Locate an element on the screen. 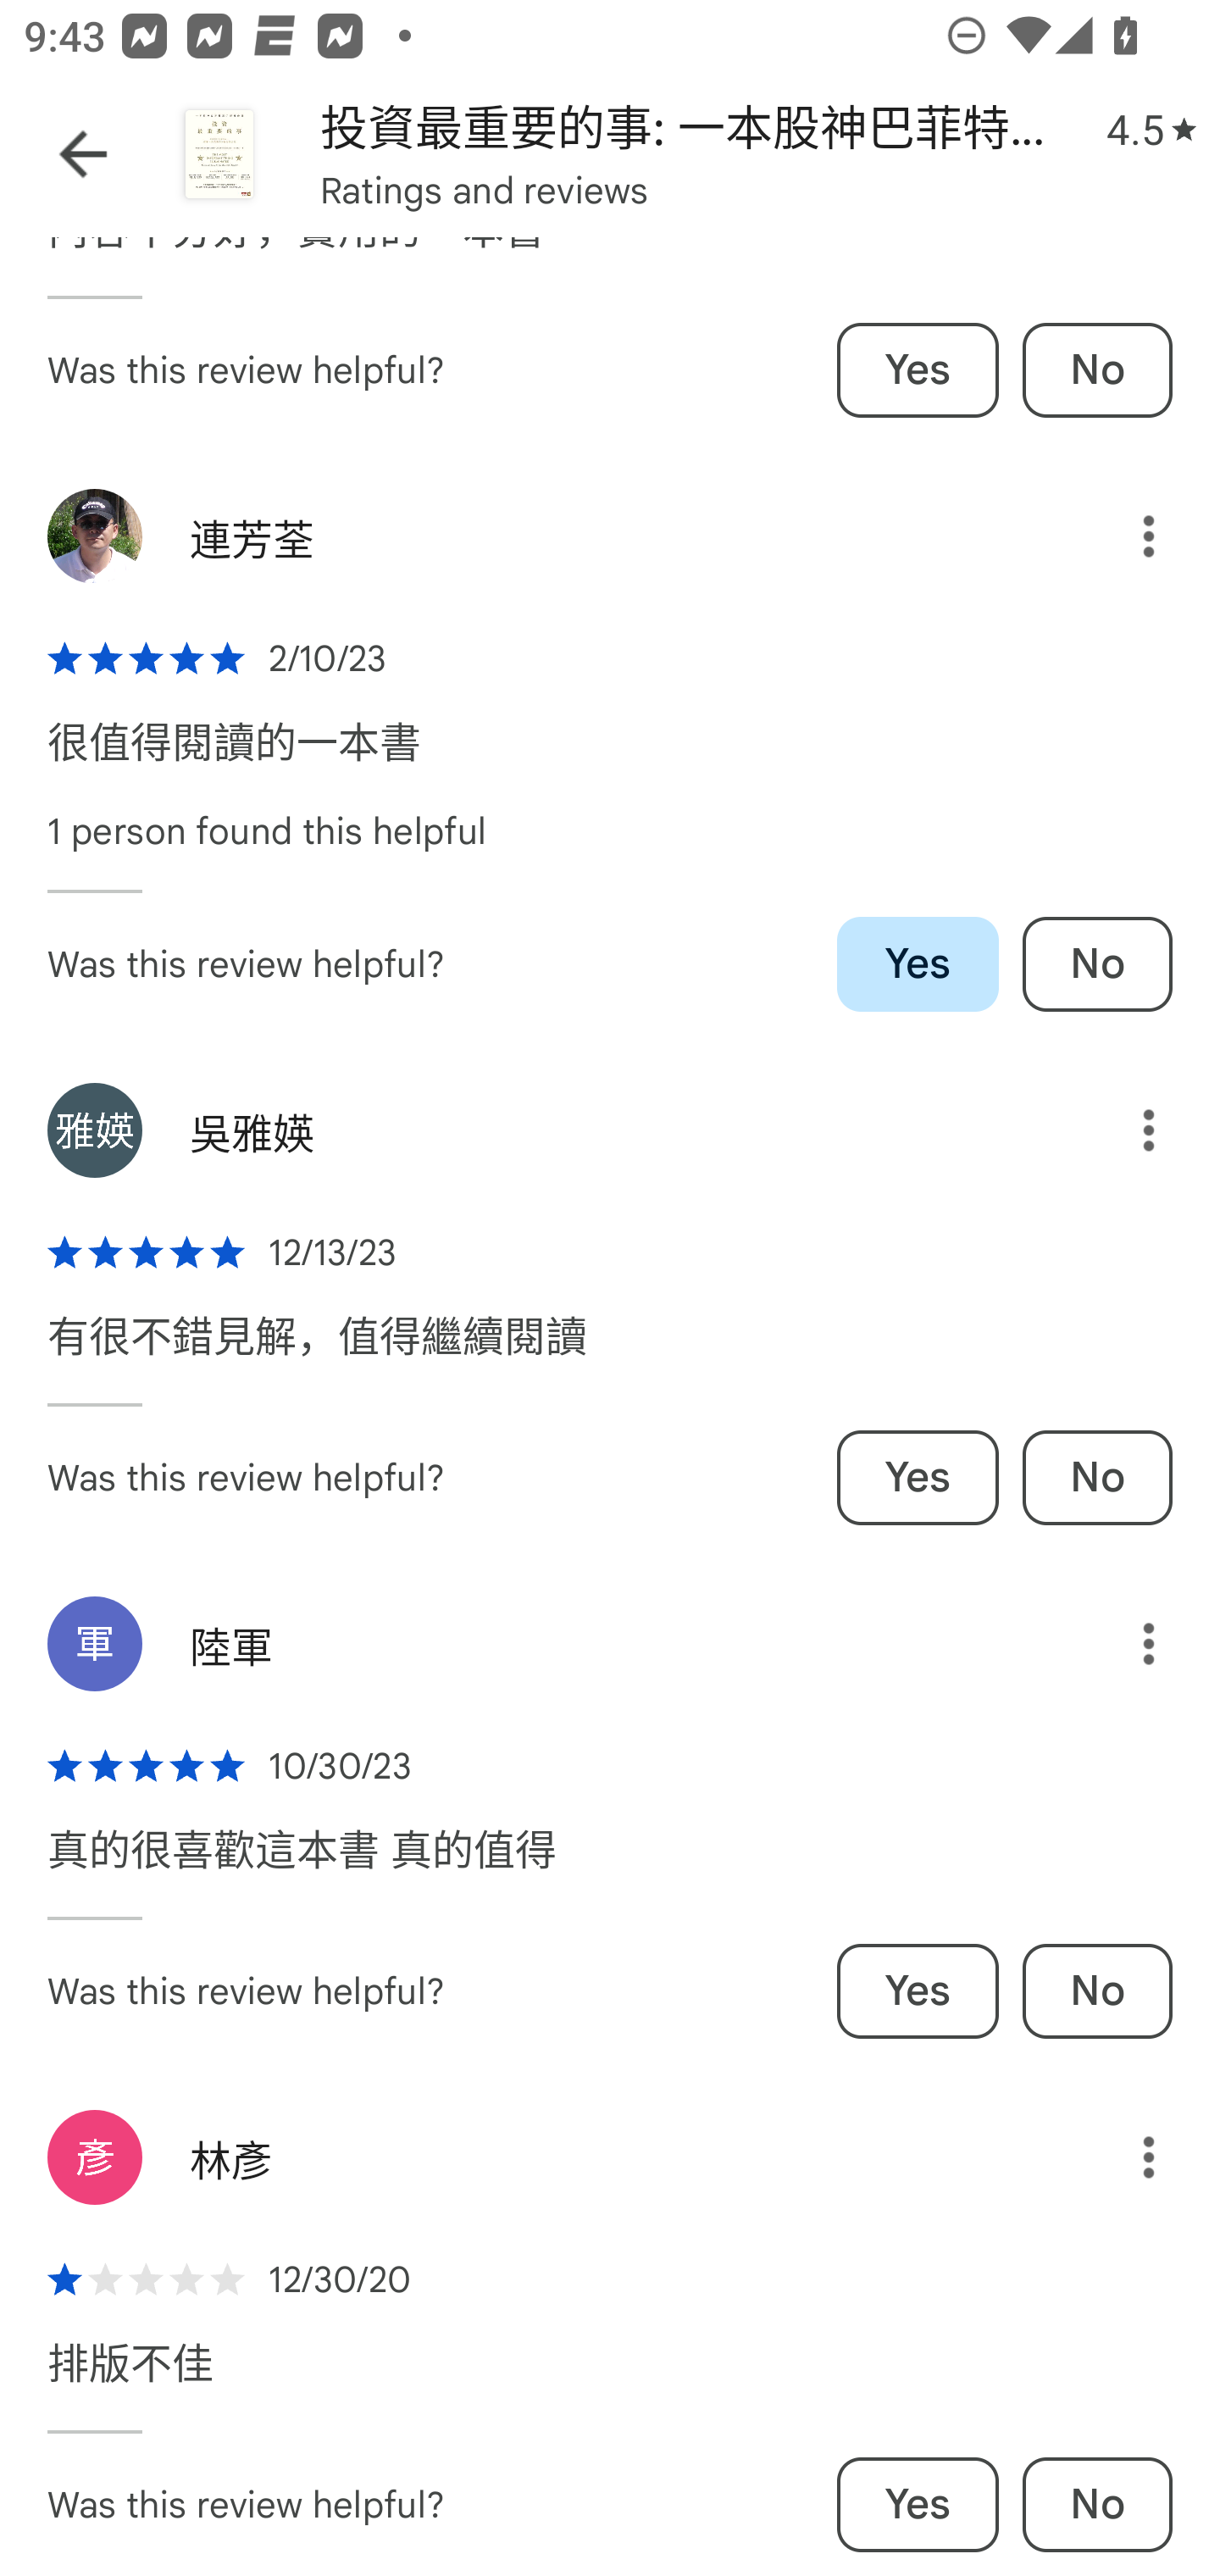 This screenshot has width=1220, height=2576. Yes is located at coordinates (918, 1477).